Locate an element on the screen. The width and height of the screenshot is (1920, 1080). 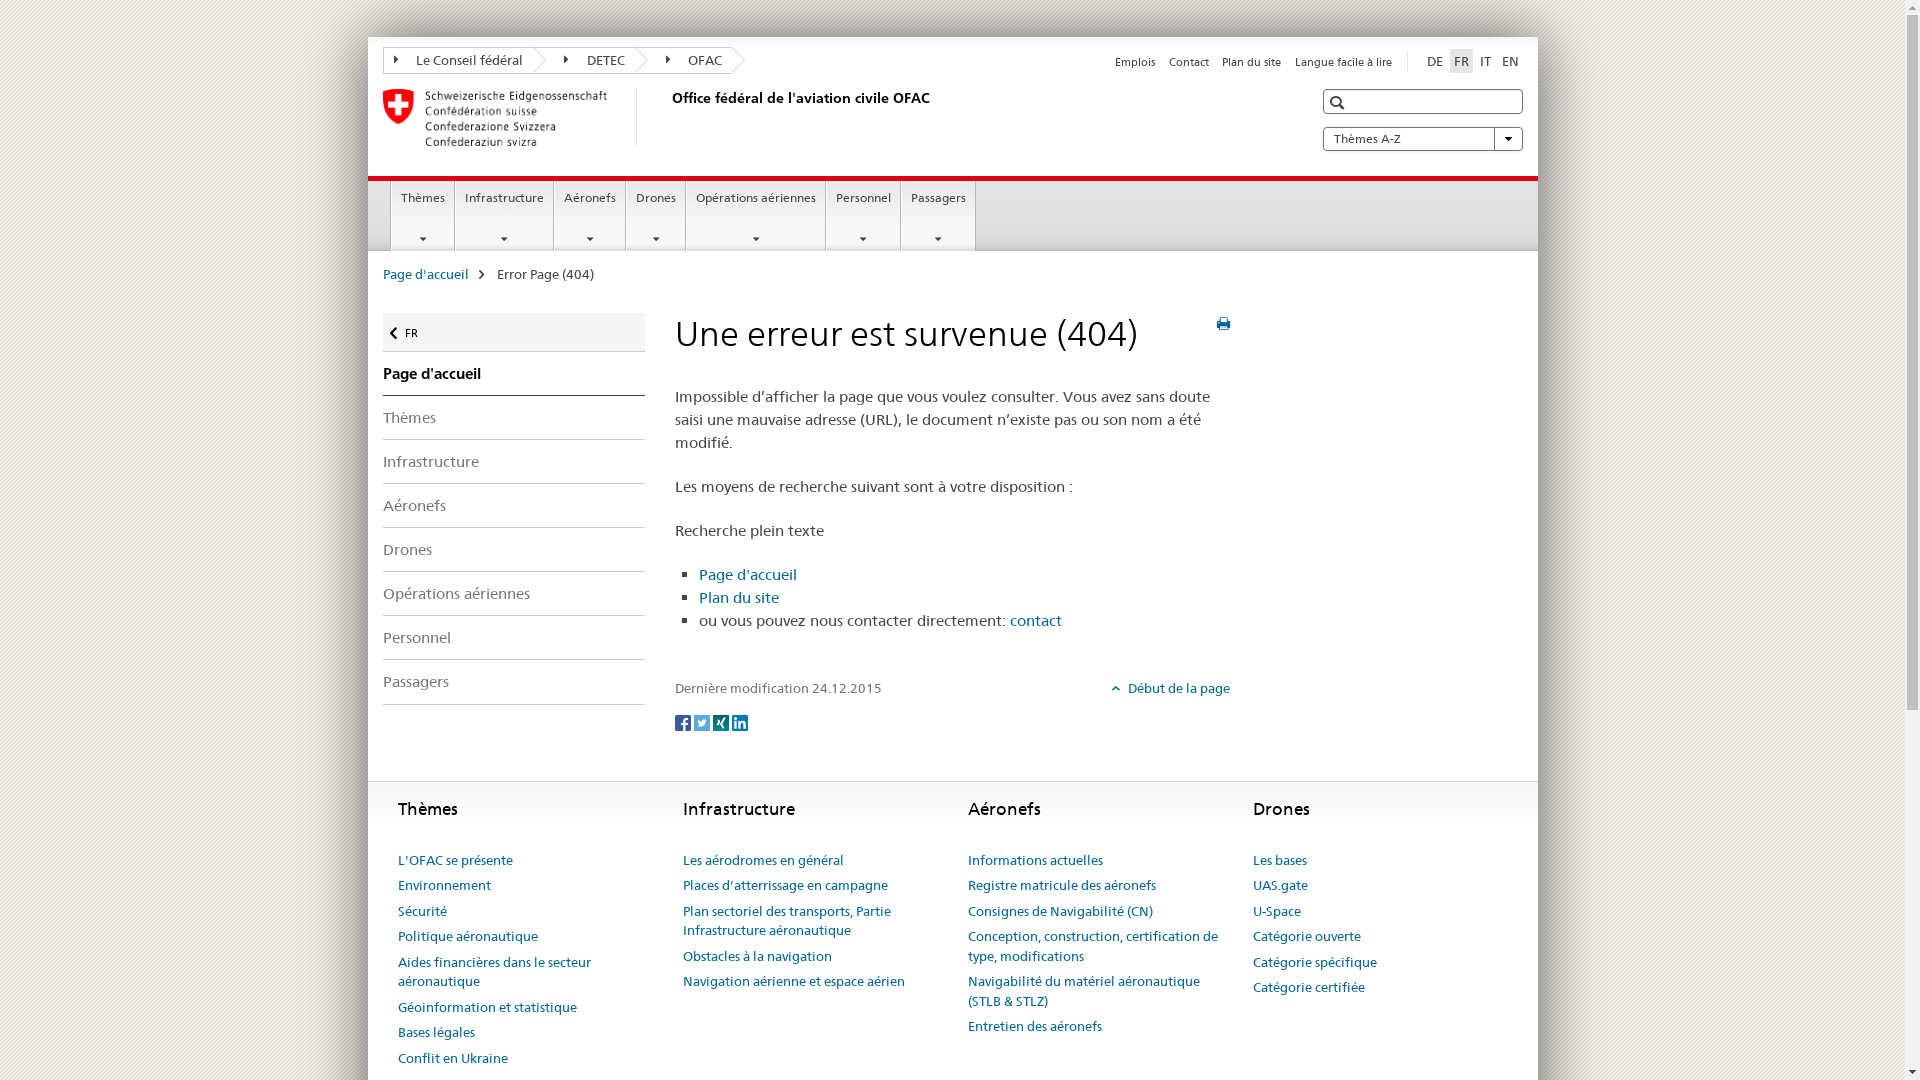
Plan du site is located at coordinates (1252, 62).